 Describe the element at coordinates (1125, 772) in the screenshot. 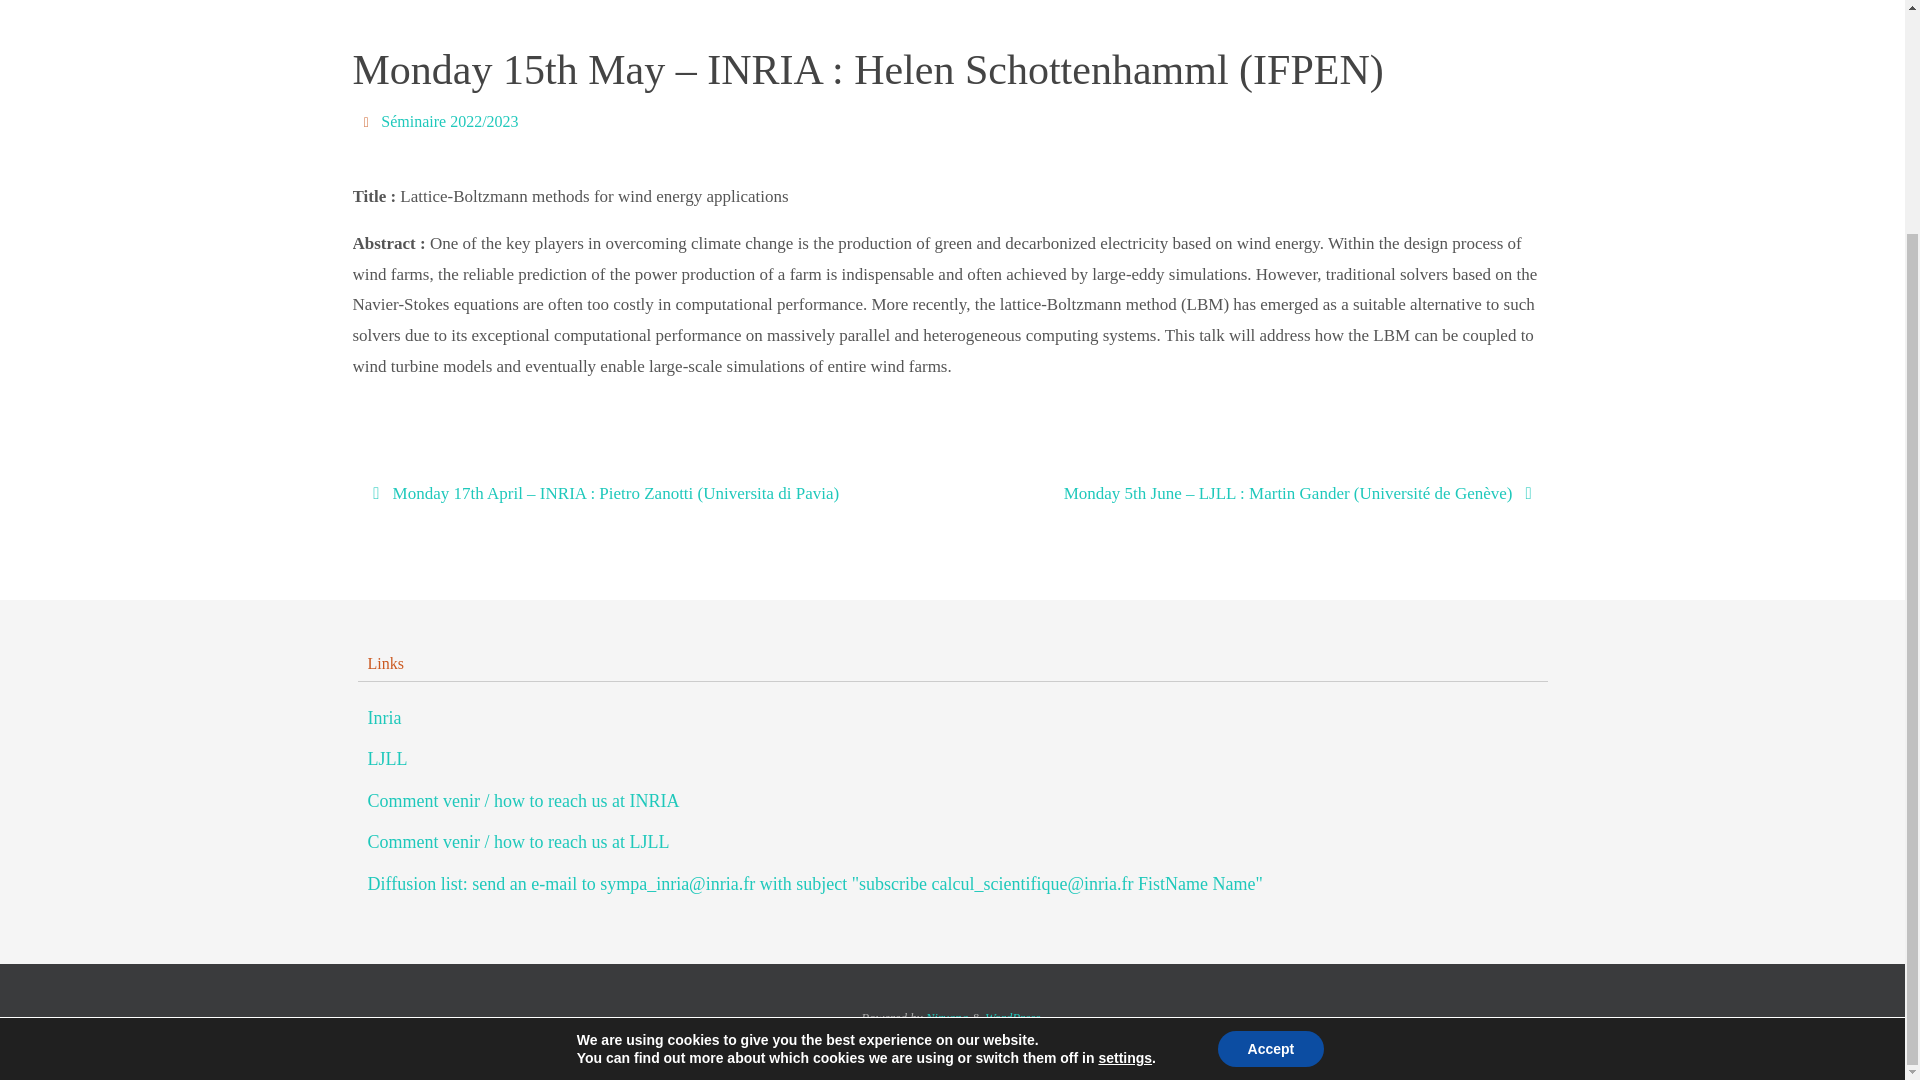

I see `settings` at that location.